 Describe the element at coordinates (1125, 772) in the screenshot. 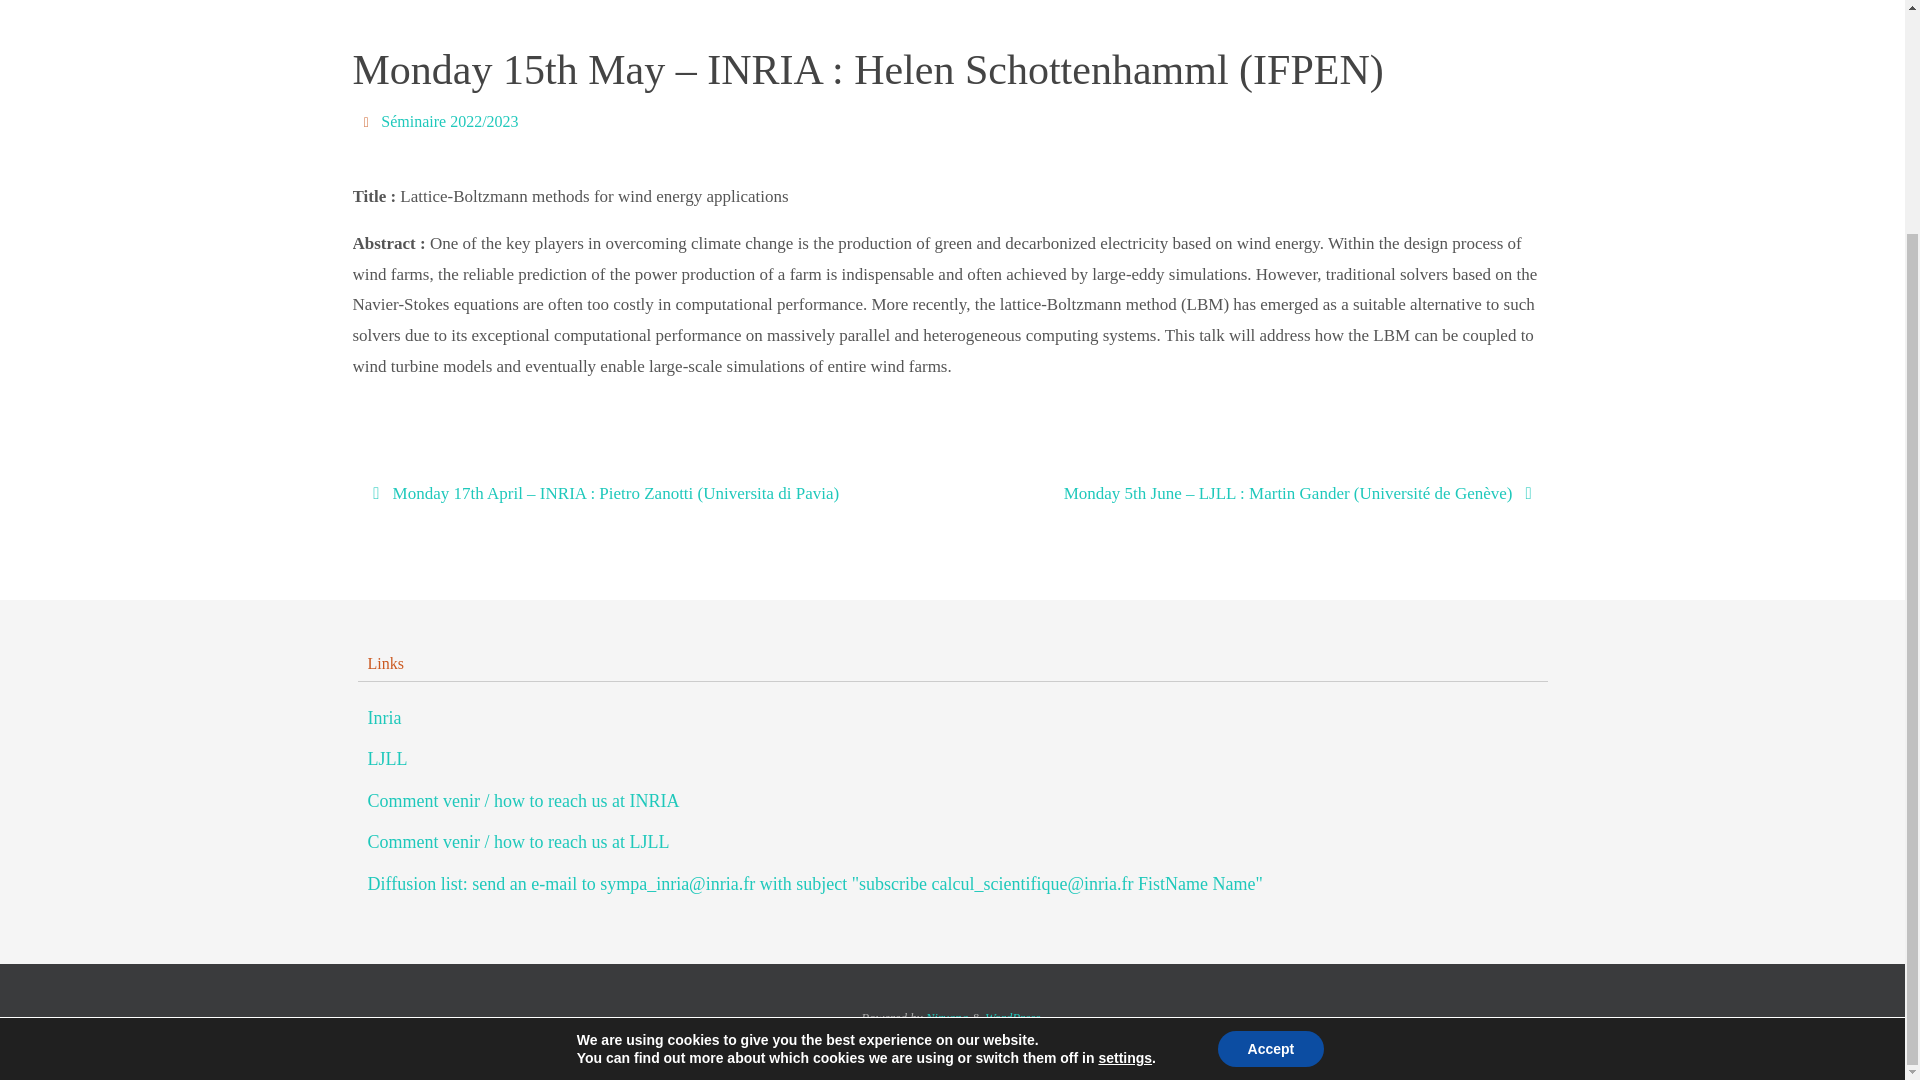

I see `settings` at that location.